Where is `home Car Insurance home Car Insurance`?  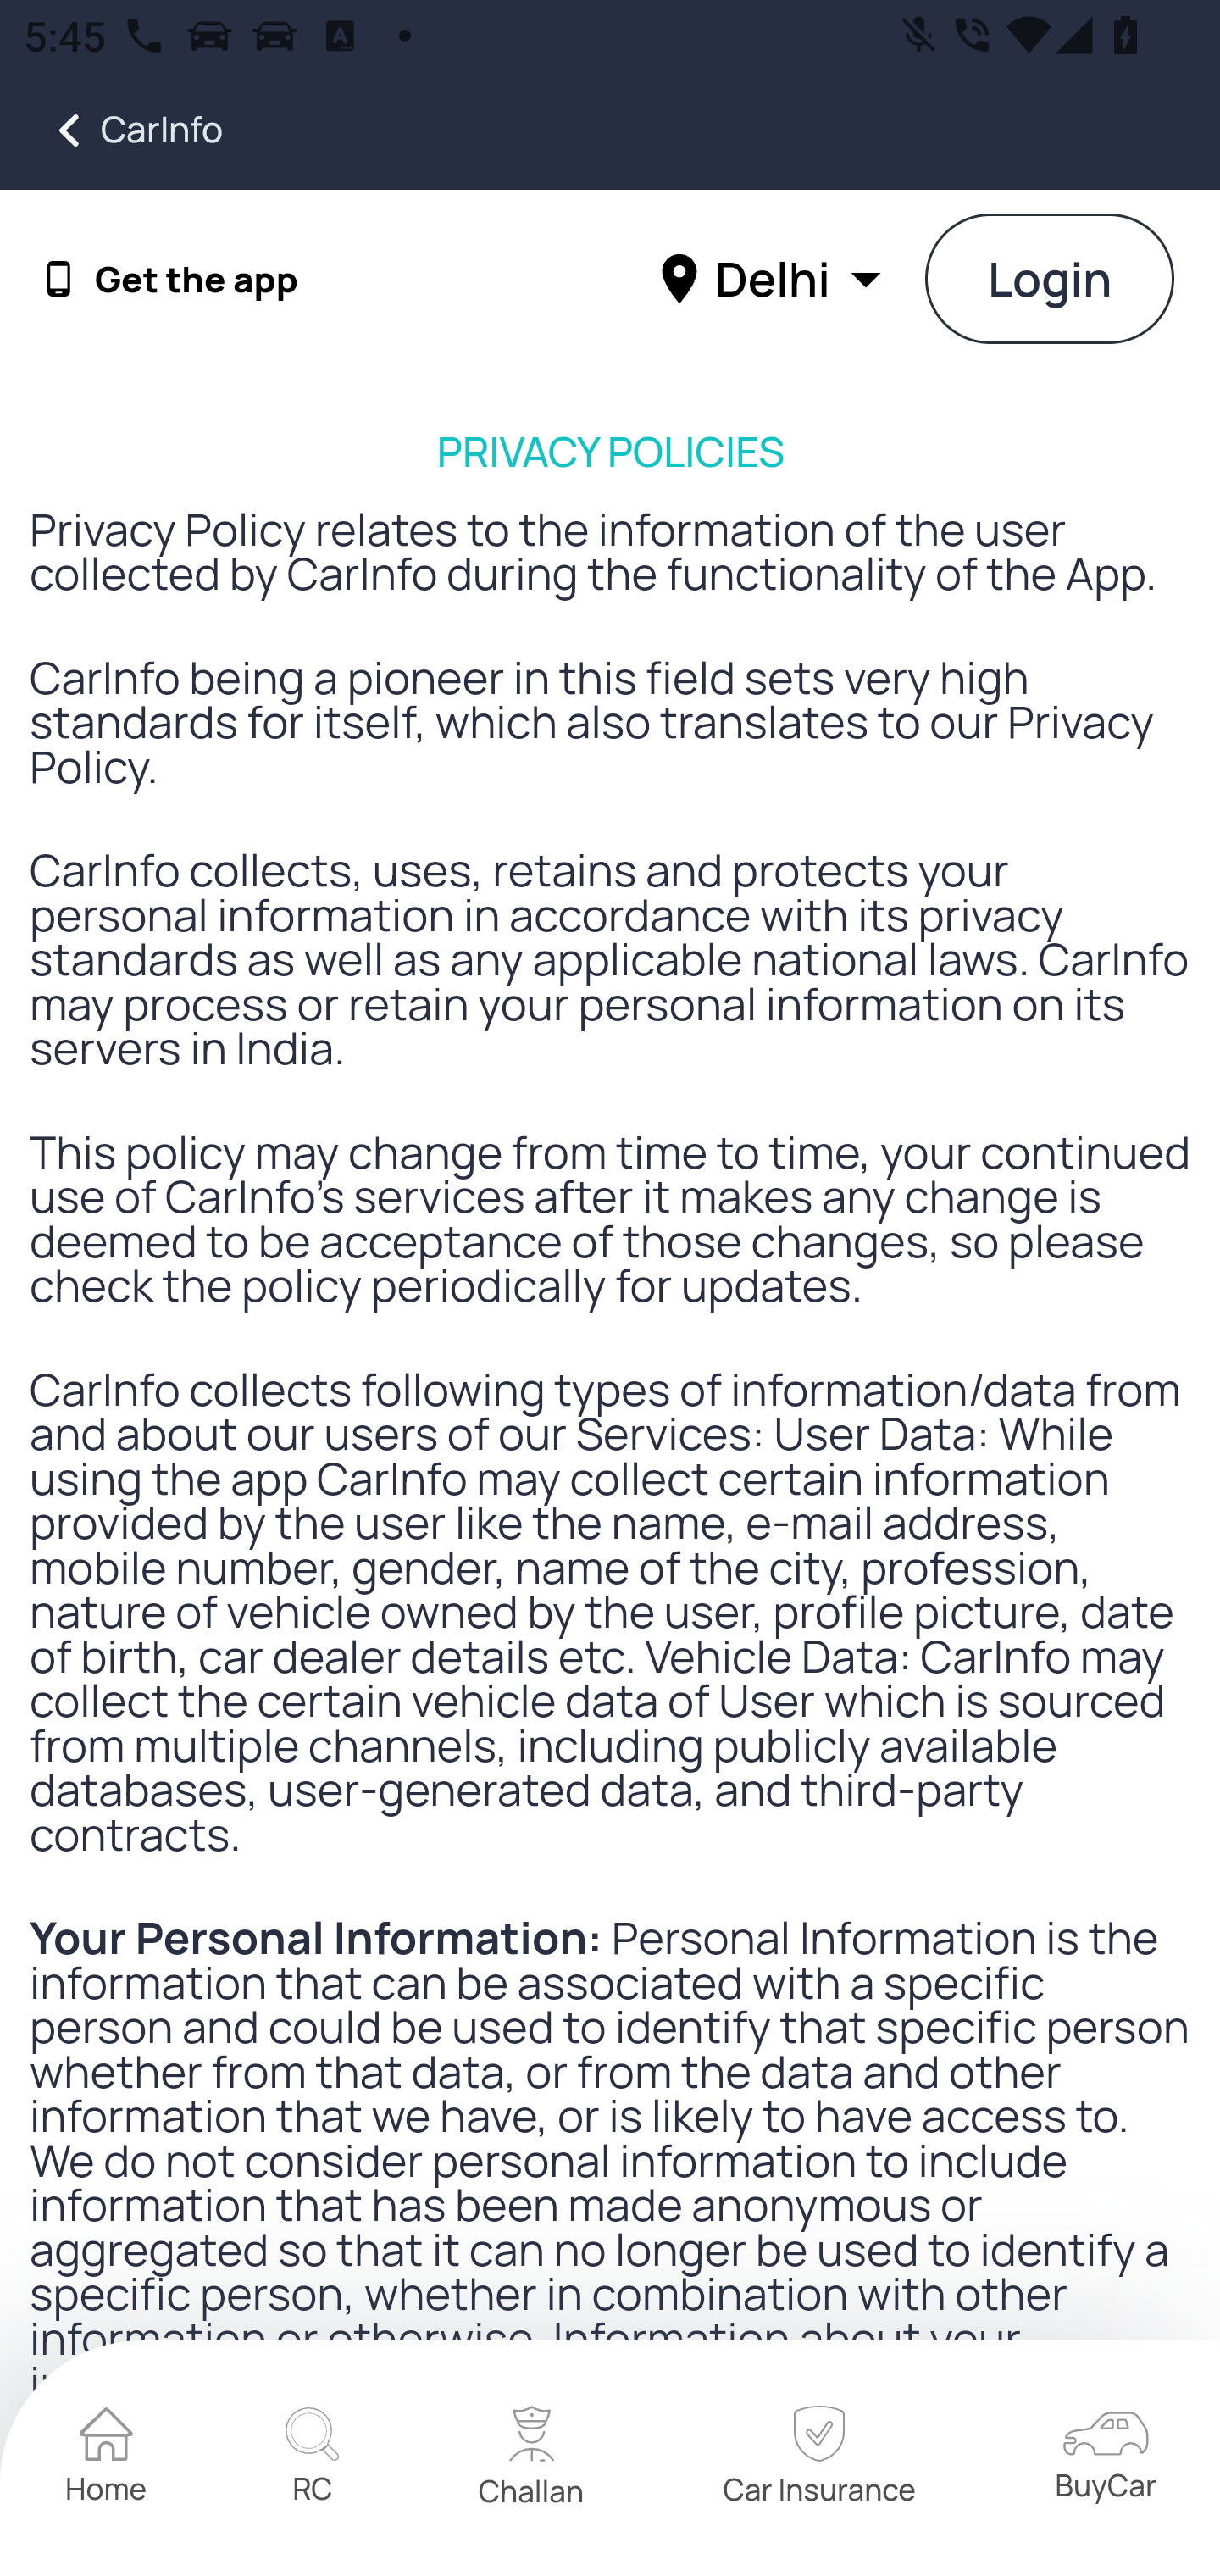 home Car Insurance home Car Insurance is located at coordinates (818, 2460).